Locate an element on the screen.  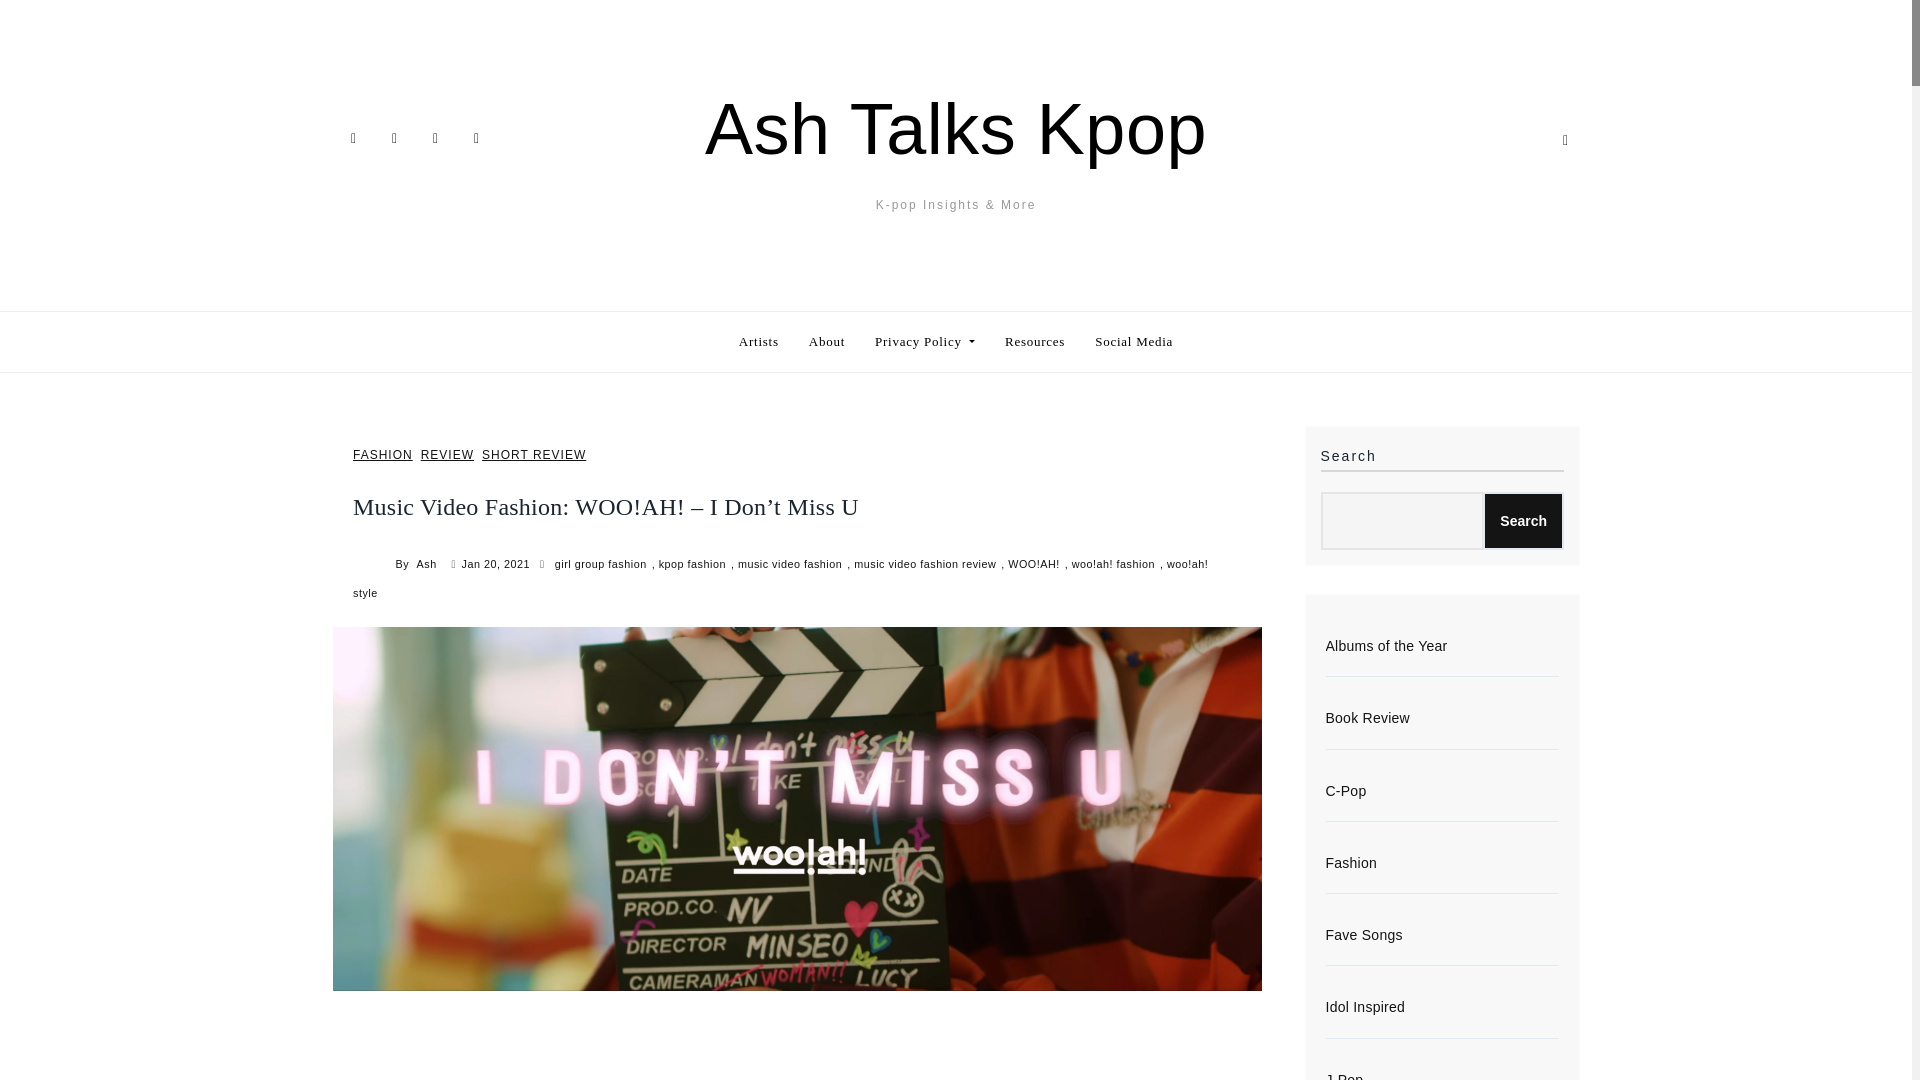
kpop fashion is located at coordinates (694, 564).